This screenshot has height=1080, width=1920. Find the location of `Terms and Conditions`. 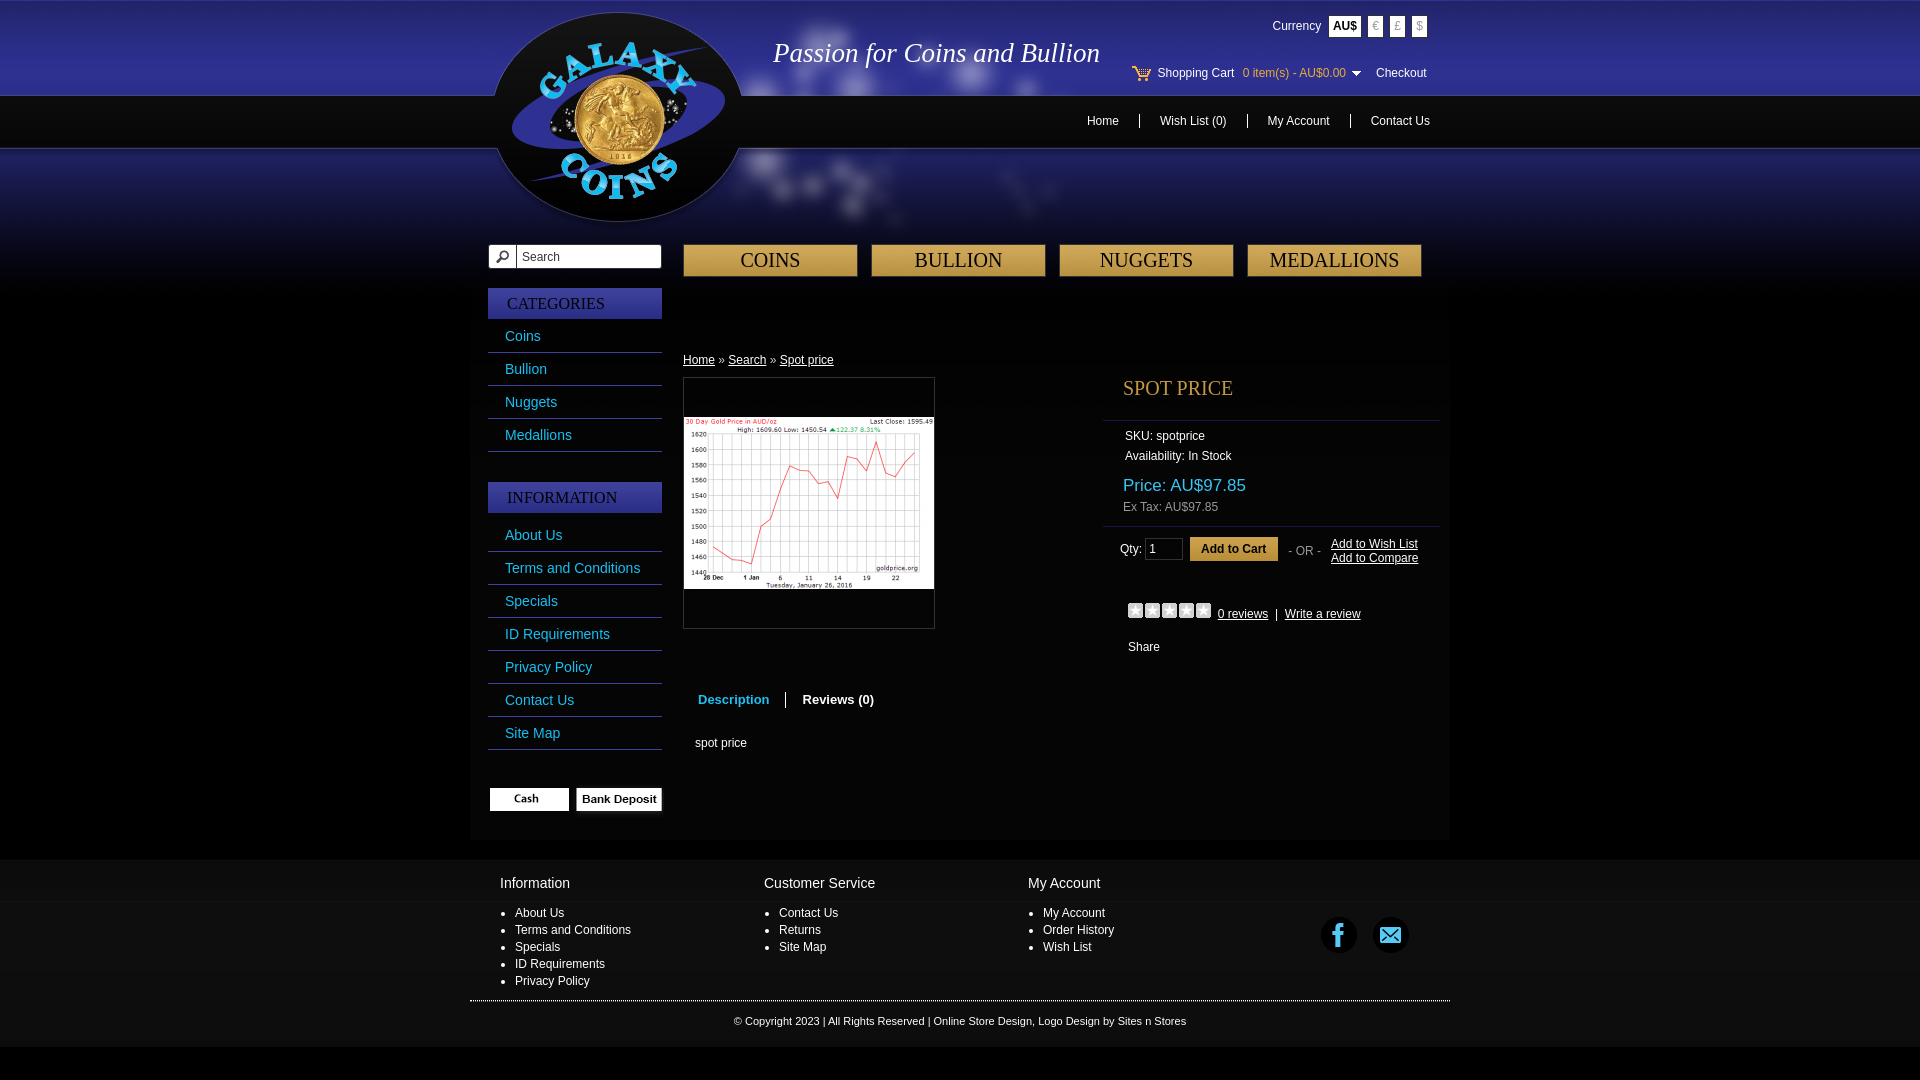

Terms and Conditions is located at coordinates (572, 568).